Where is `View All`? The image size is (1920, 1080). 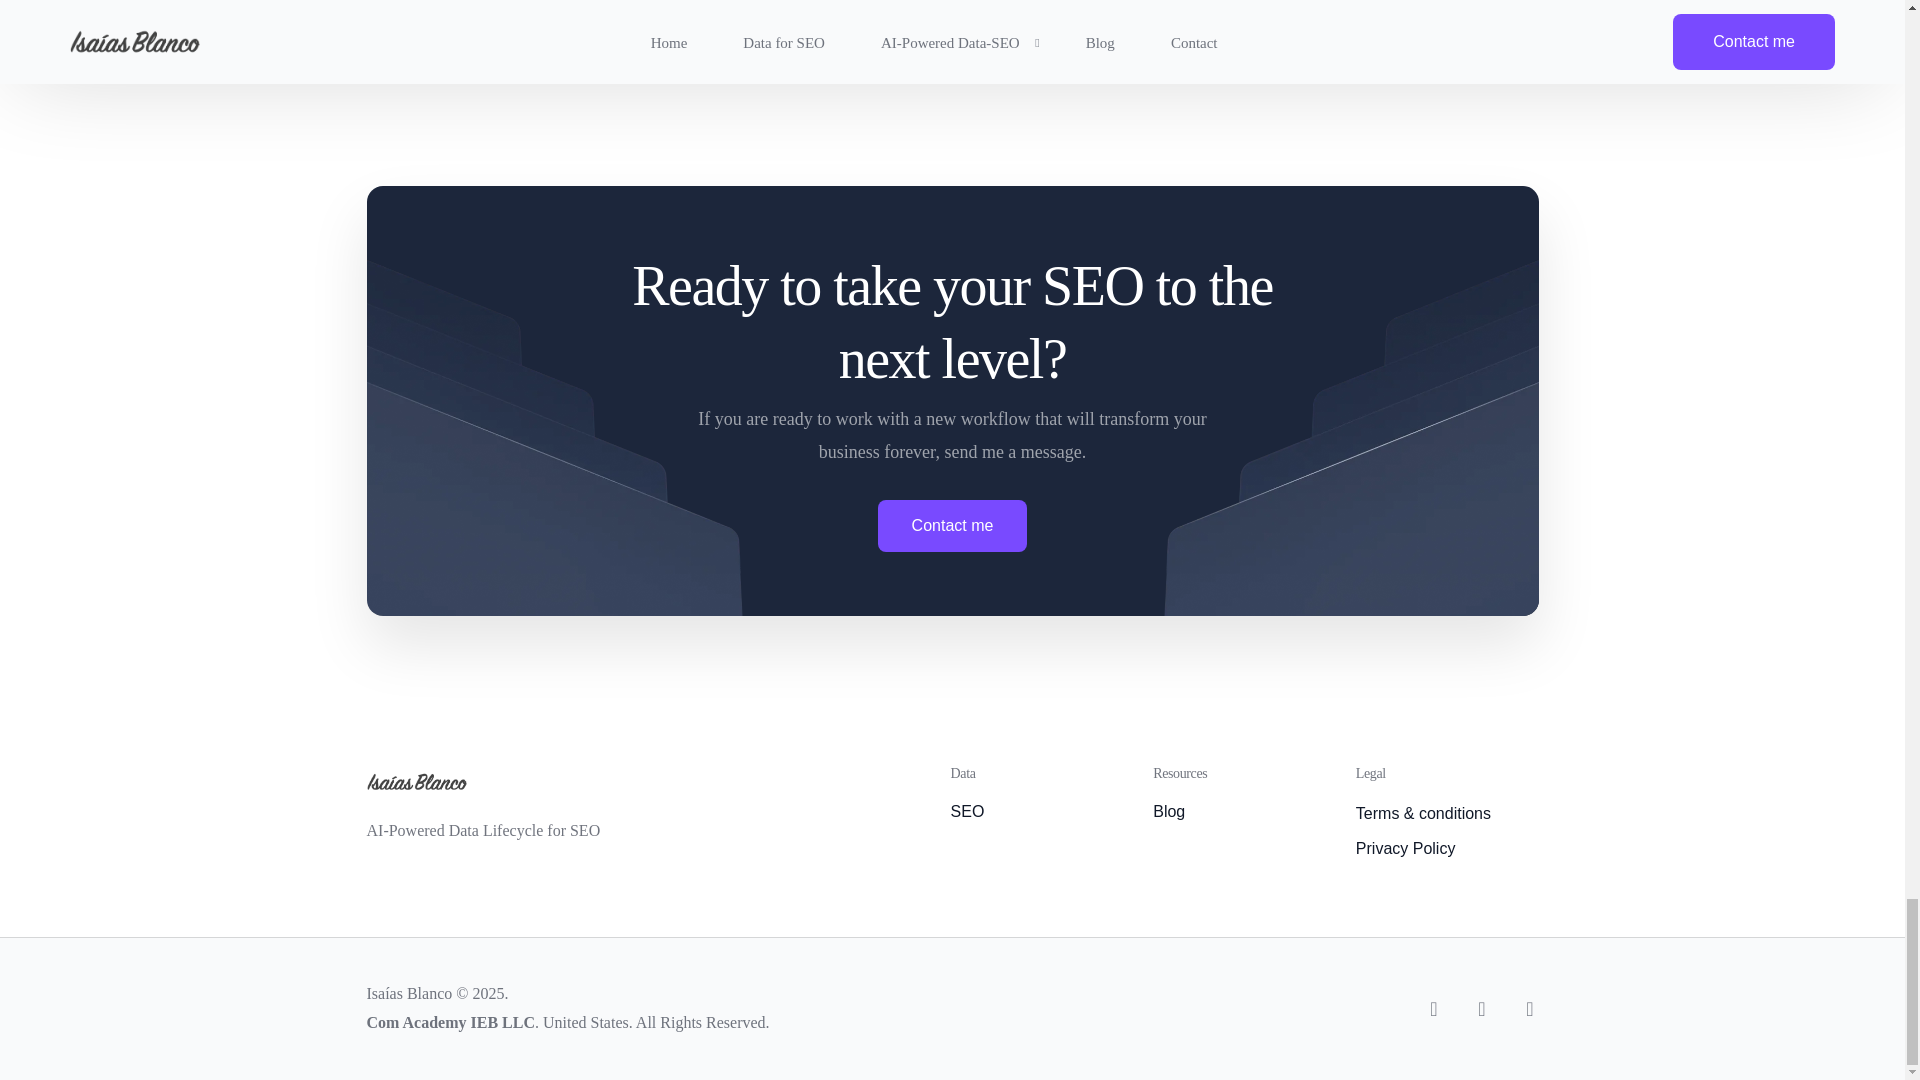
View All is located at coordinates (428, 10).